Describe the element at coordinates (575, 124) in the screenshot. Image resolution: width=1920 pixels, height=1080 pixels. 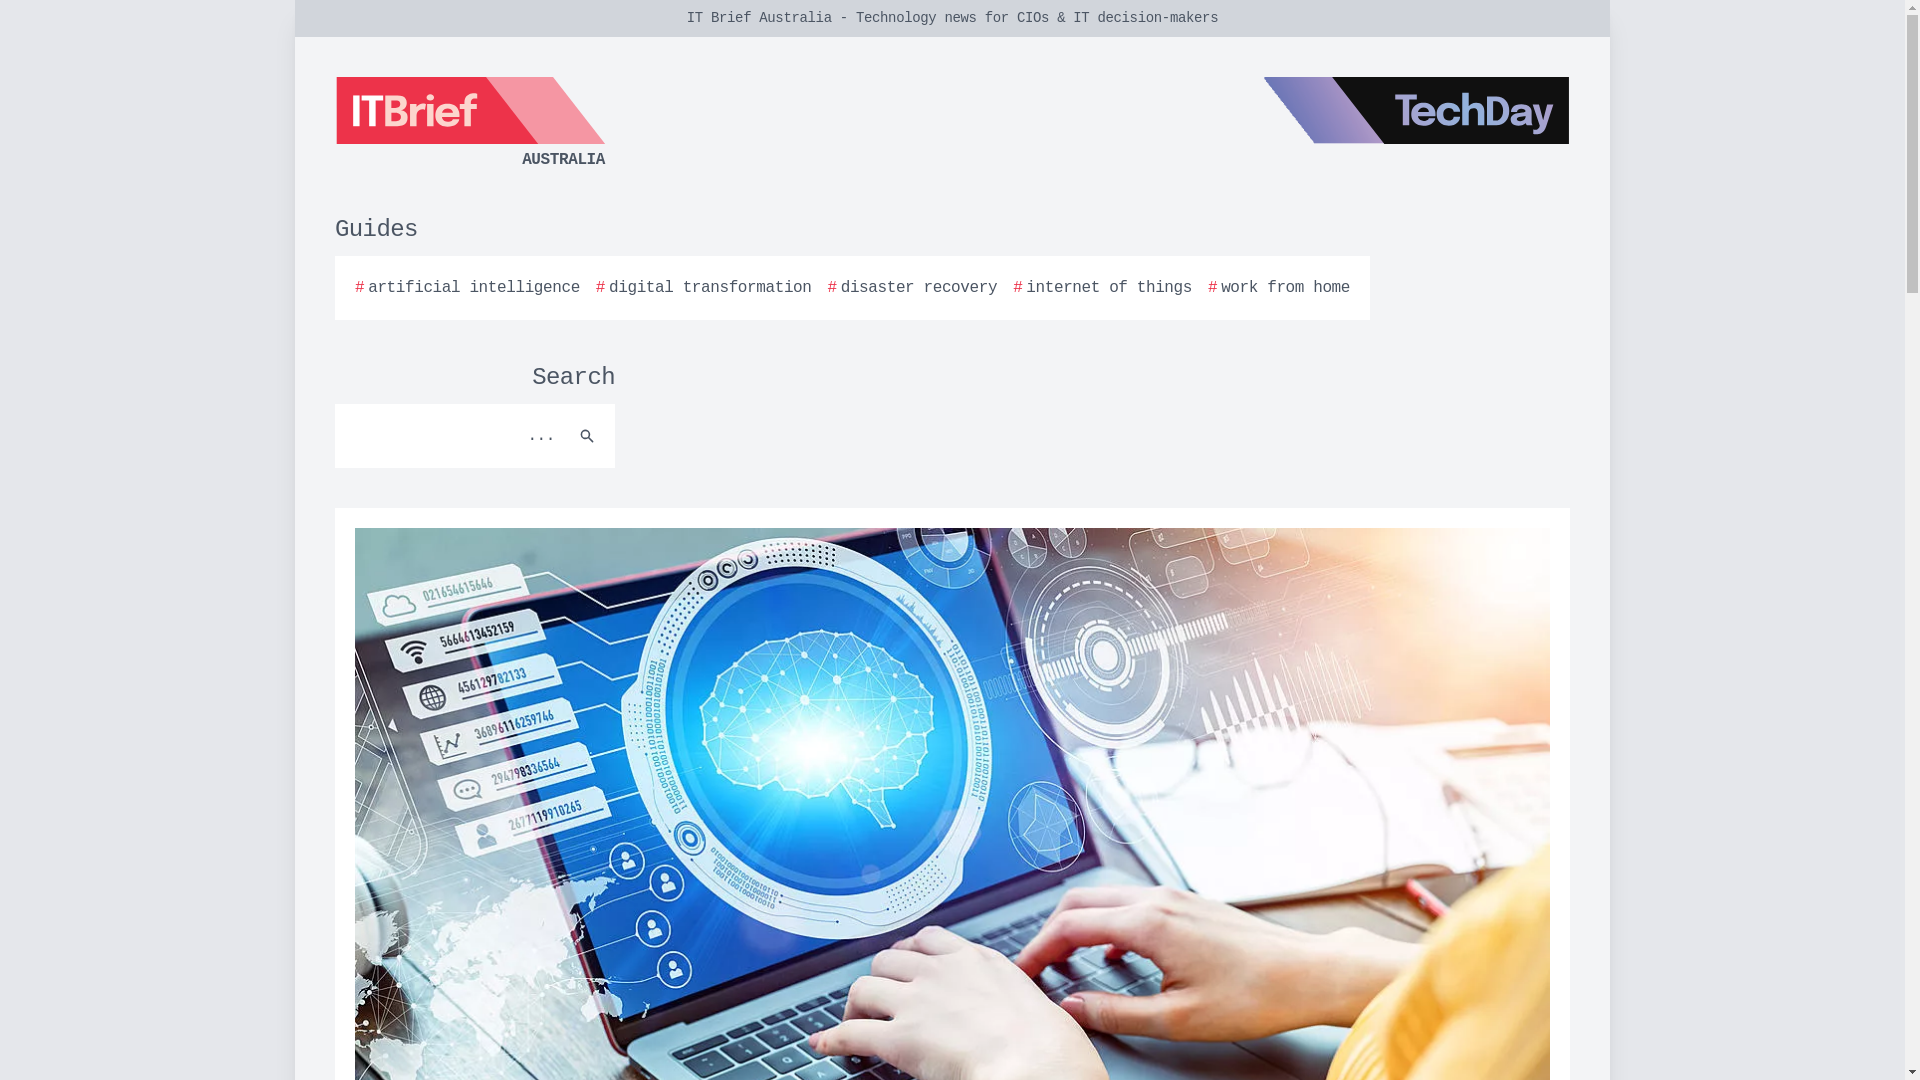
I see `AUSTRALIA` at that location.